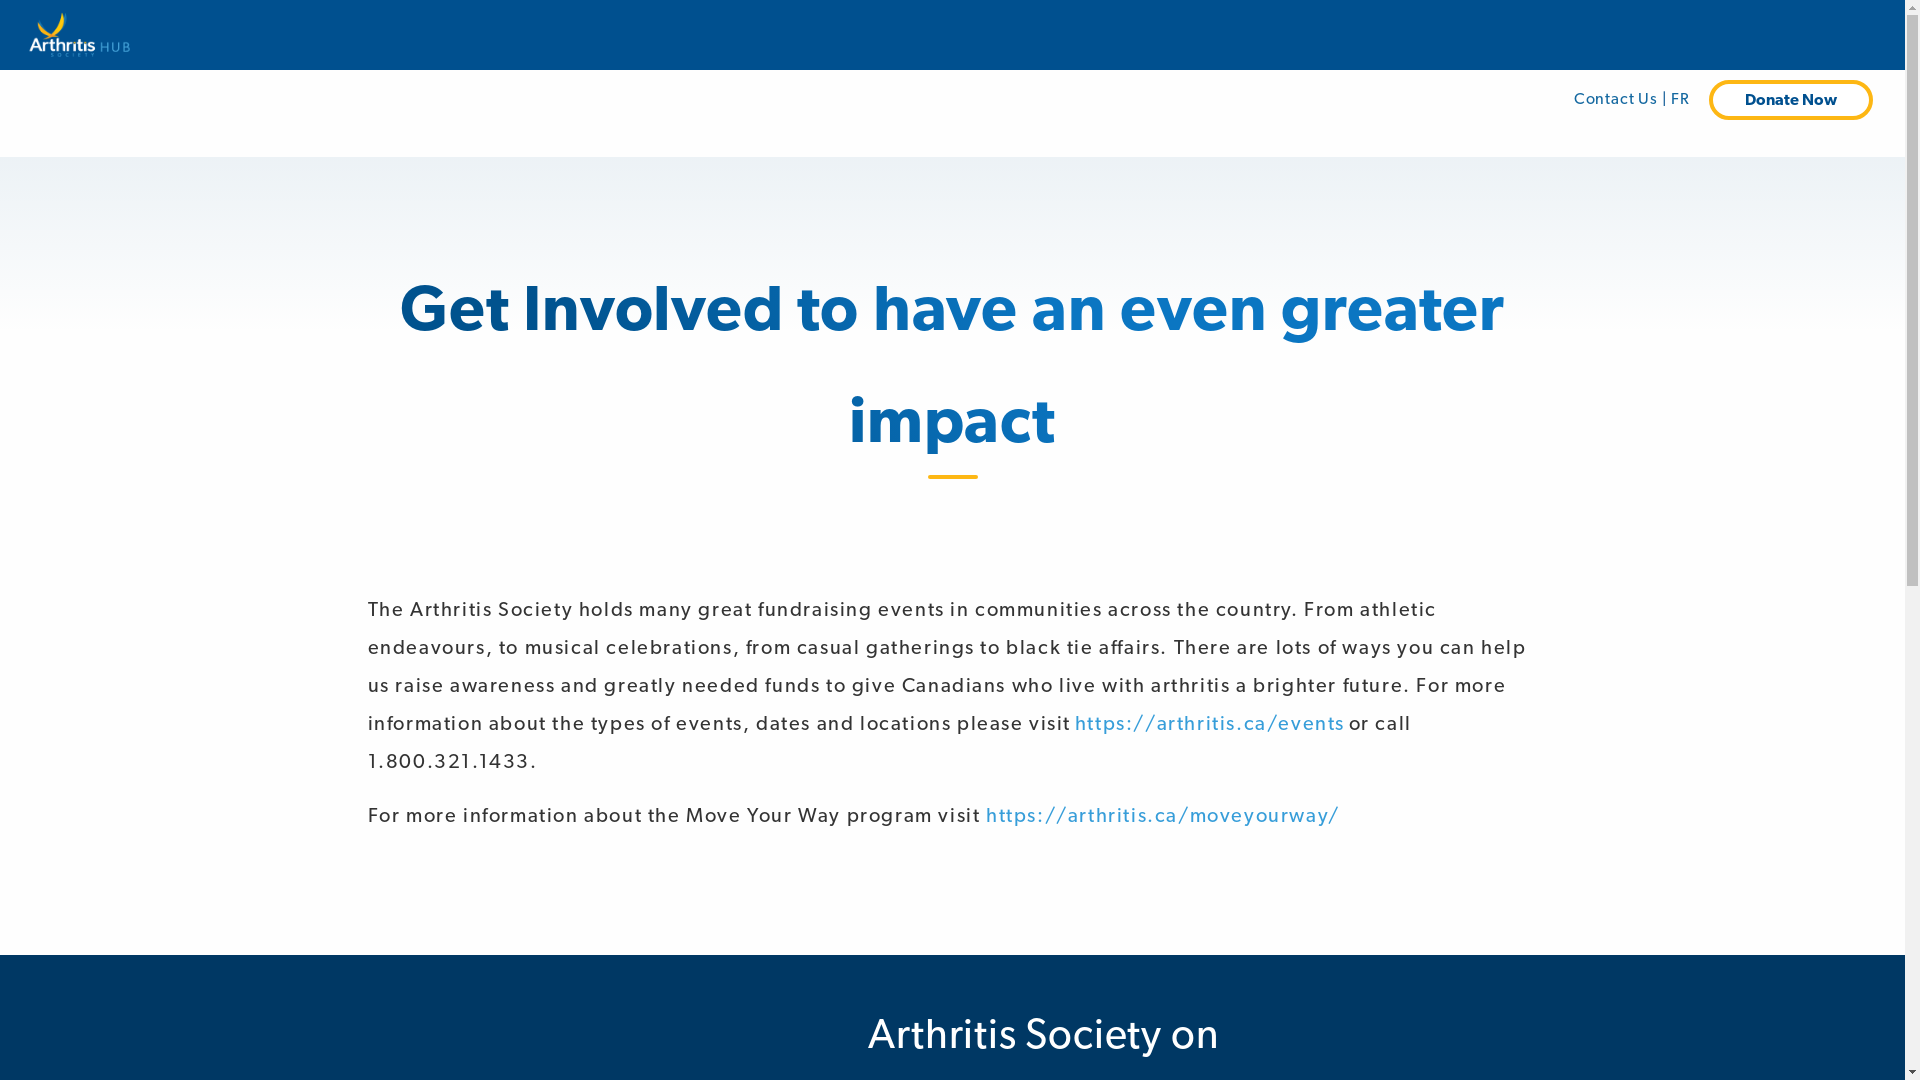 The width and height of the screenshot is (1920, 1080). What do you see at coordinates (1618, 98) in the screenshot?
I see `Contact Us` at bounding box center [1618, 98].